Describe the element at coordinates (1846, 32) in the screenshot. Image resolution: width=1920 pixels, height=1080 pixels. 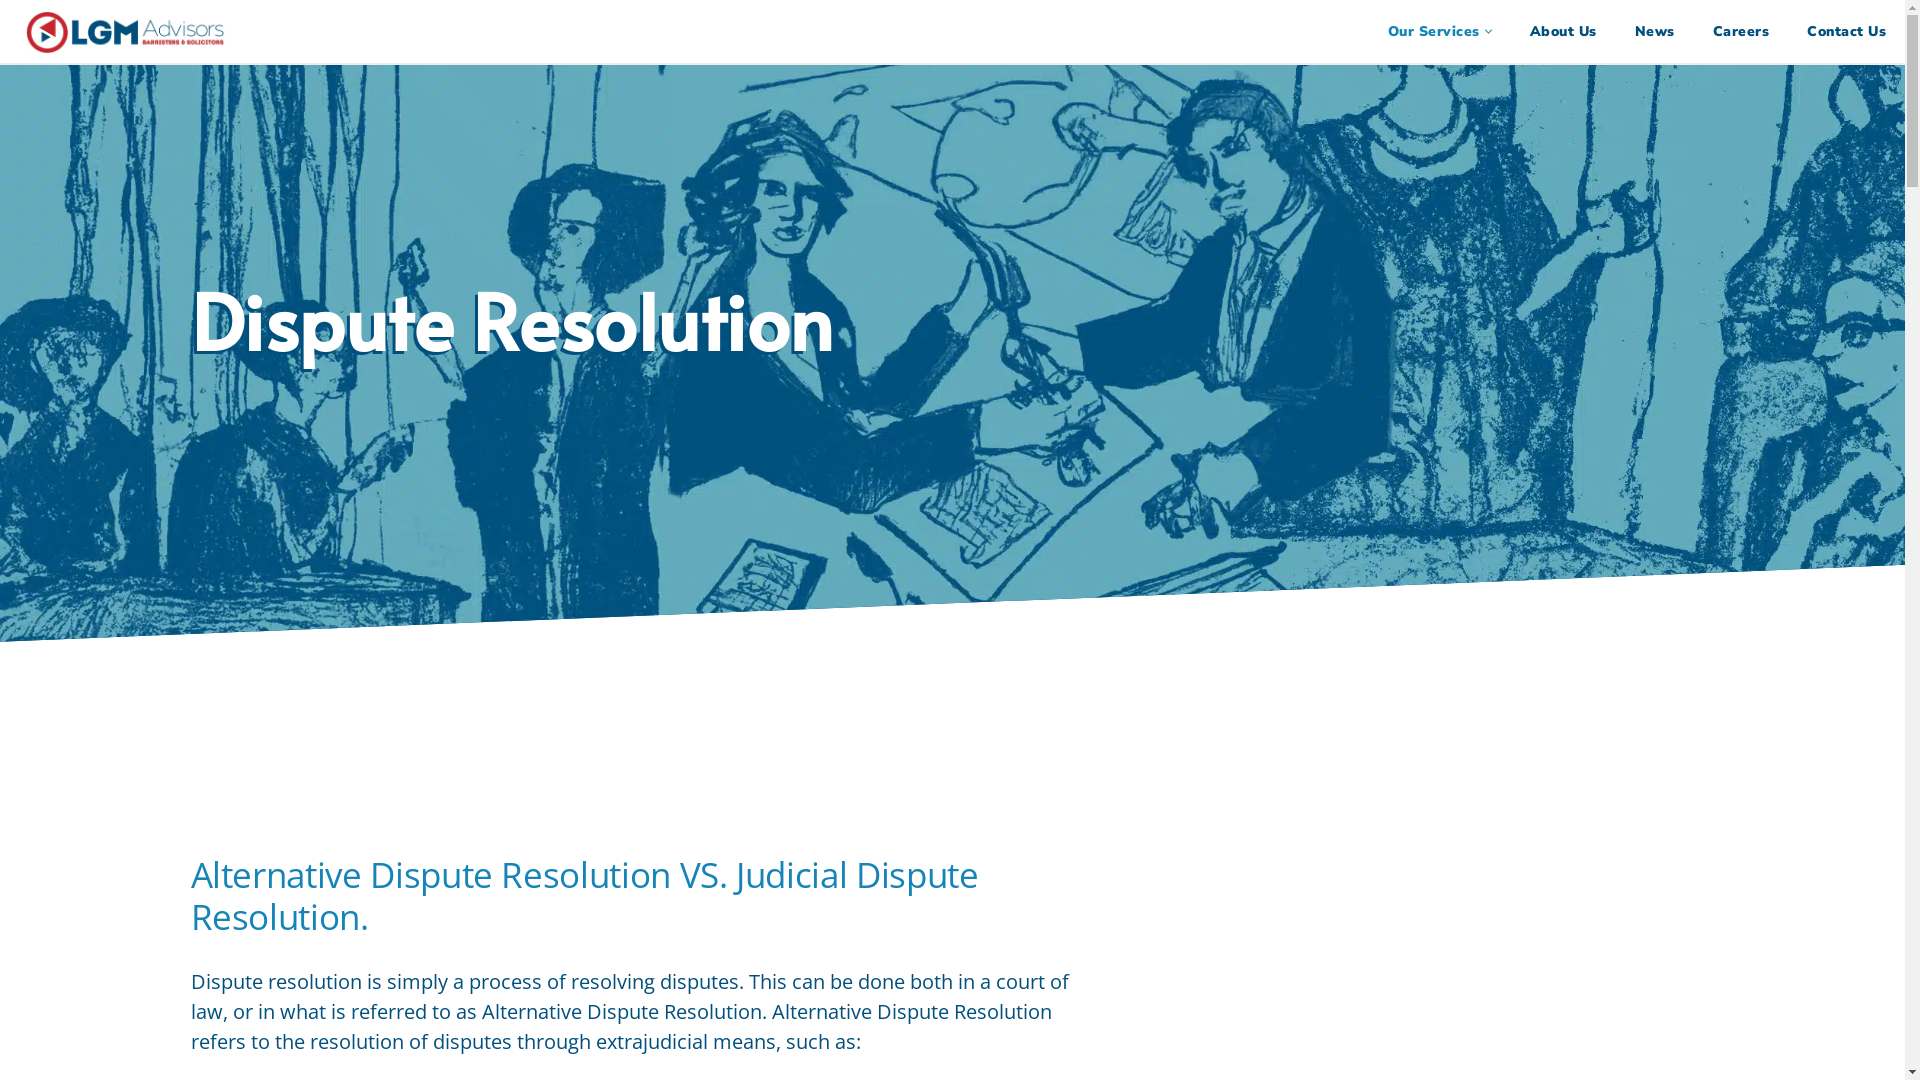
I see `Contact Us` at that location.